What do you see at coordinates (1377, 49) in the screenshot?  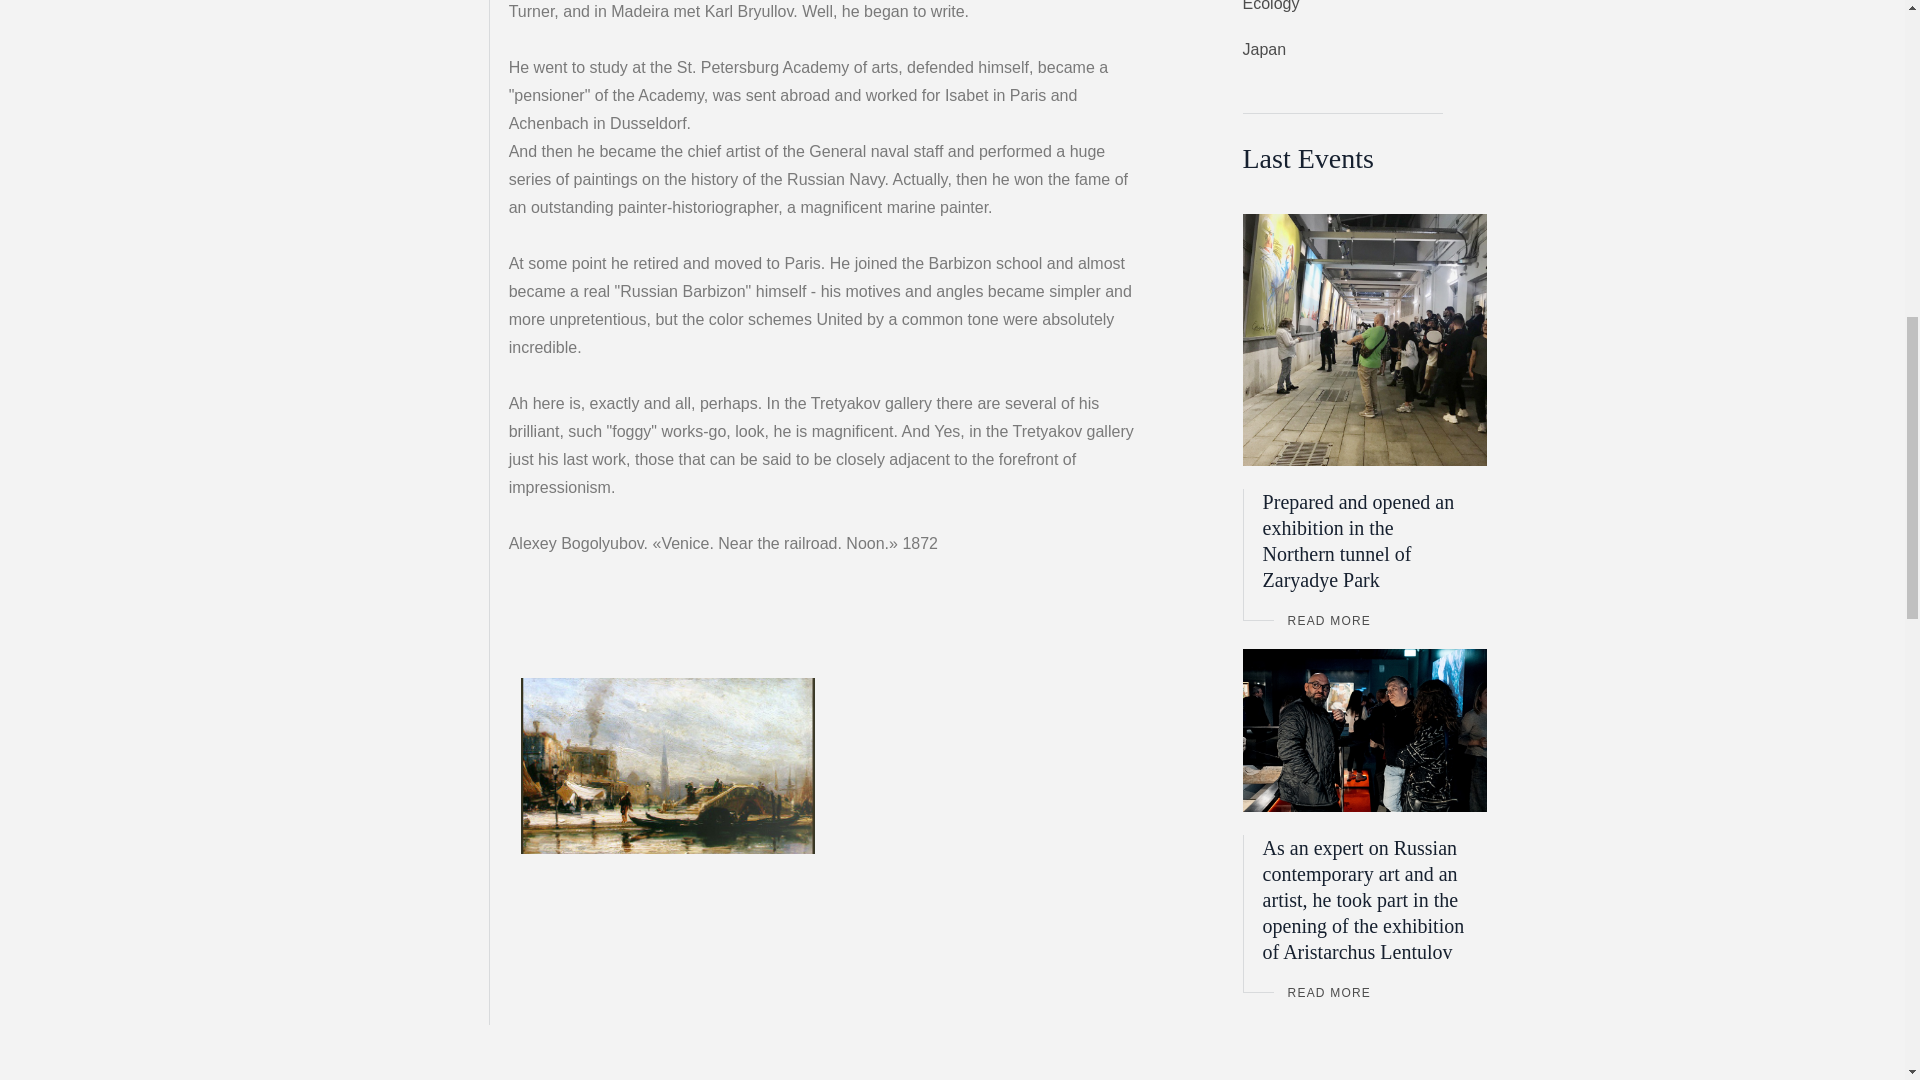 I see `Japan` at bounding box center [1377, 49].